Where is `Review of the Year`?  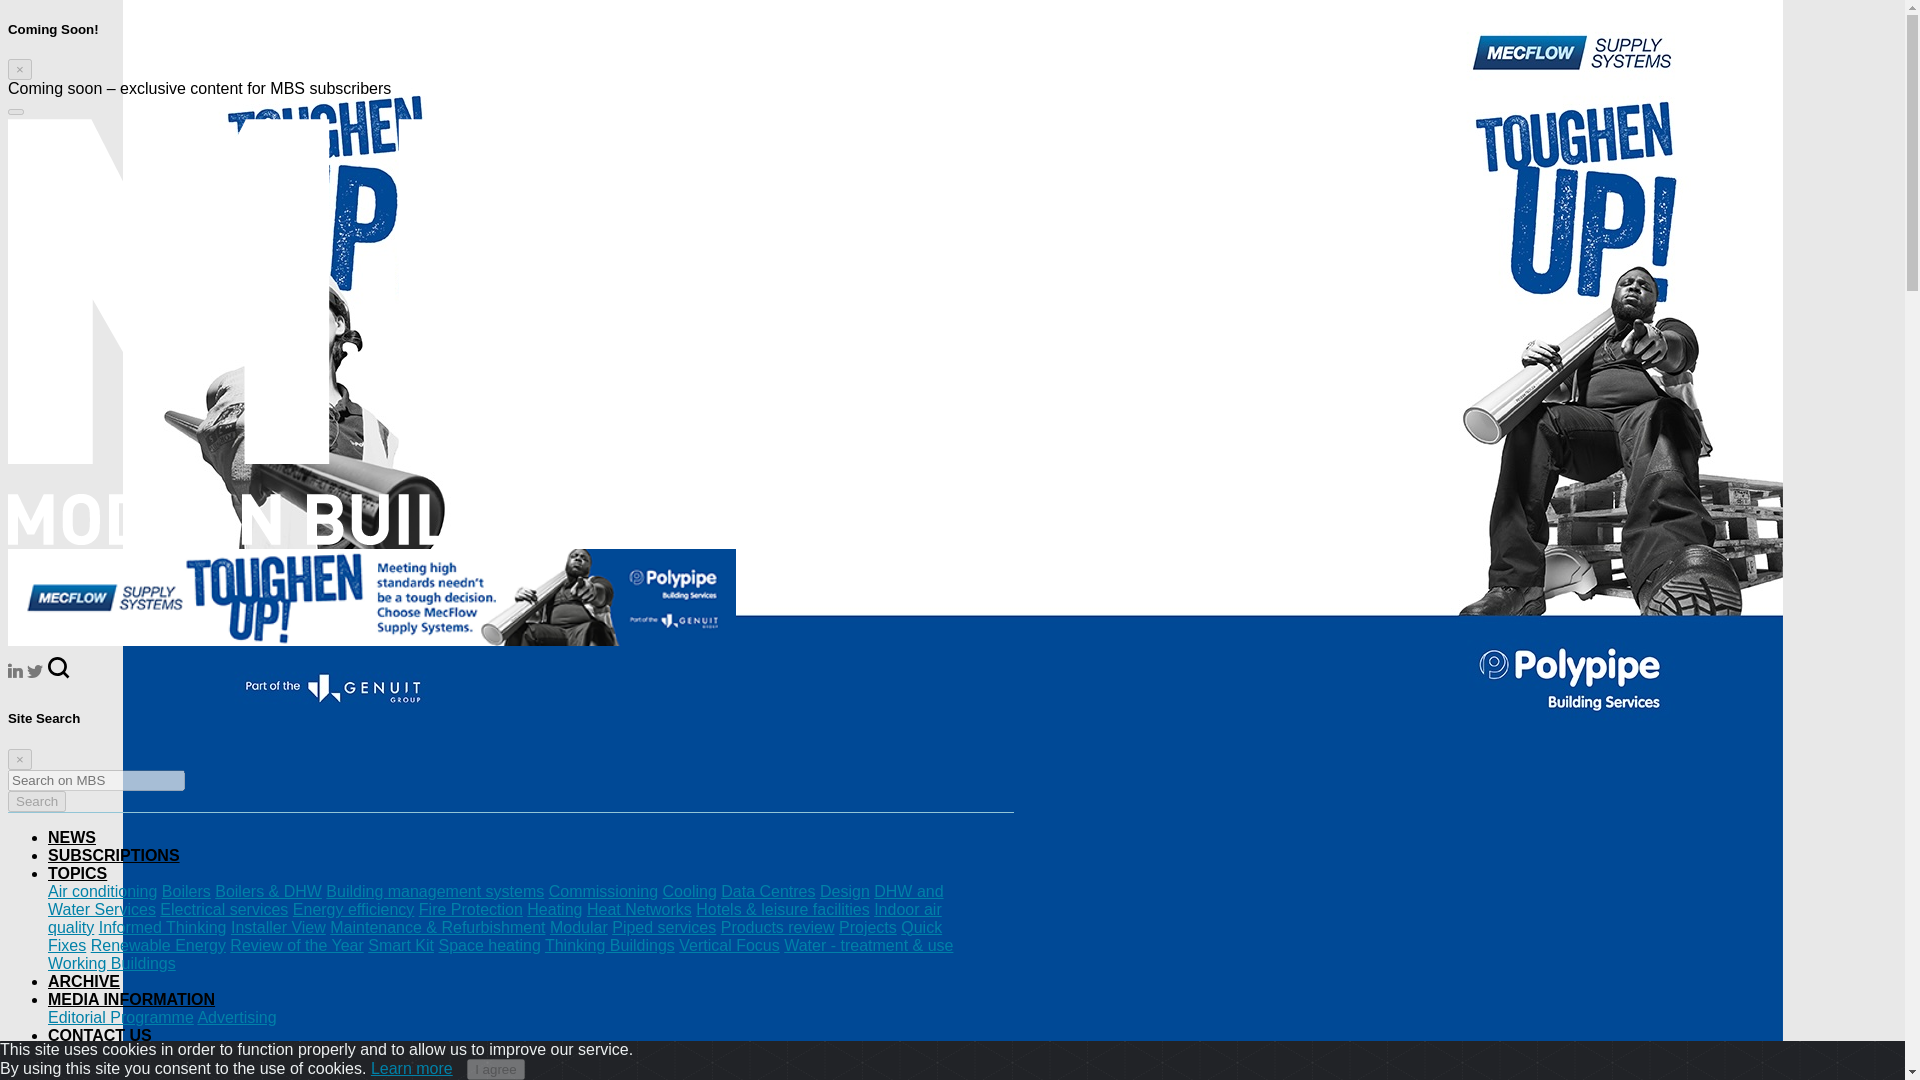
Review of the Year is located at coordinates (296, 945).